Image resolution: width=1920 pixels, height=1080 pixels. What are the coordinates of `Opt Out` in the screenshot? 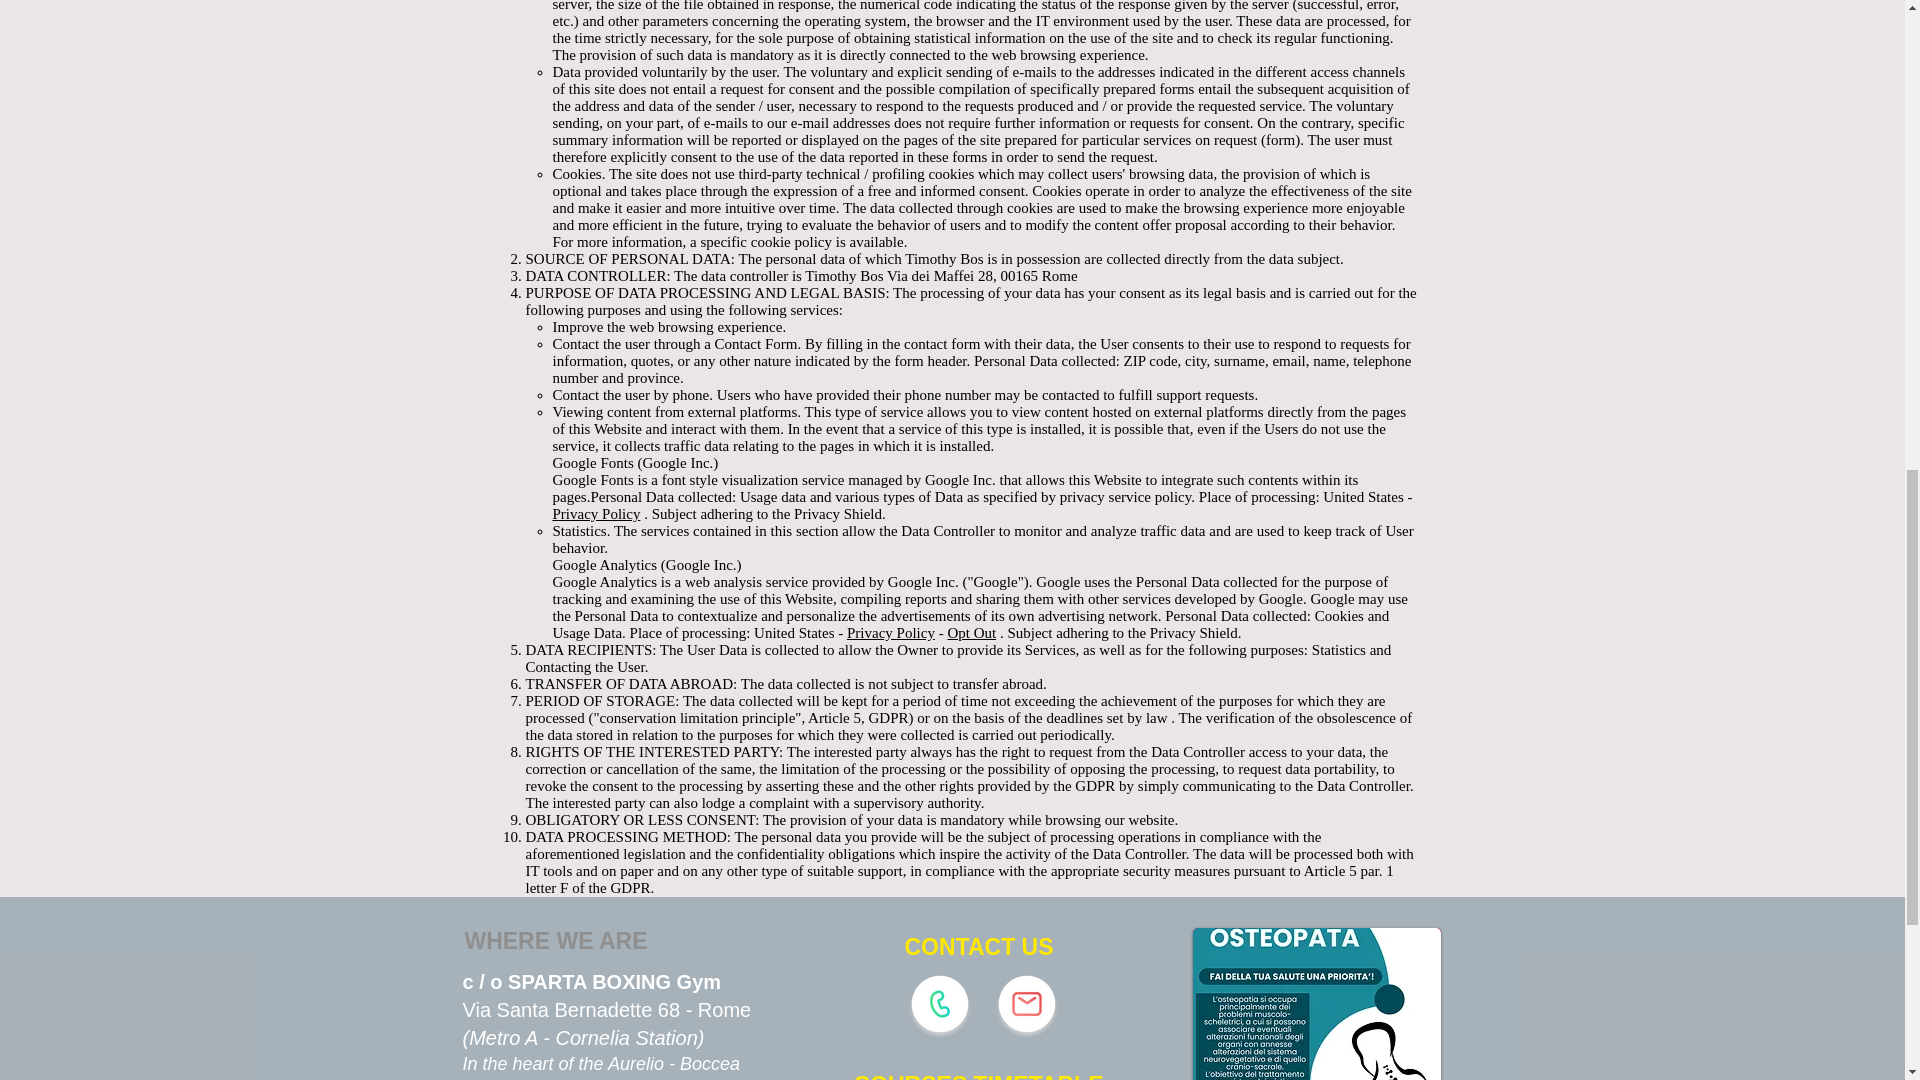 It's located at (971, 633).